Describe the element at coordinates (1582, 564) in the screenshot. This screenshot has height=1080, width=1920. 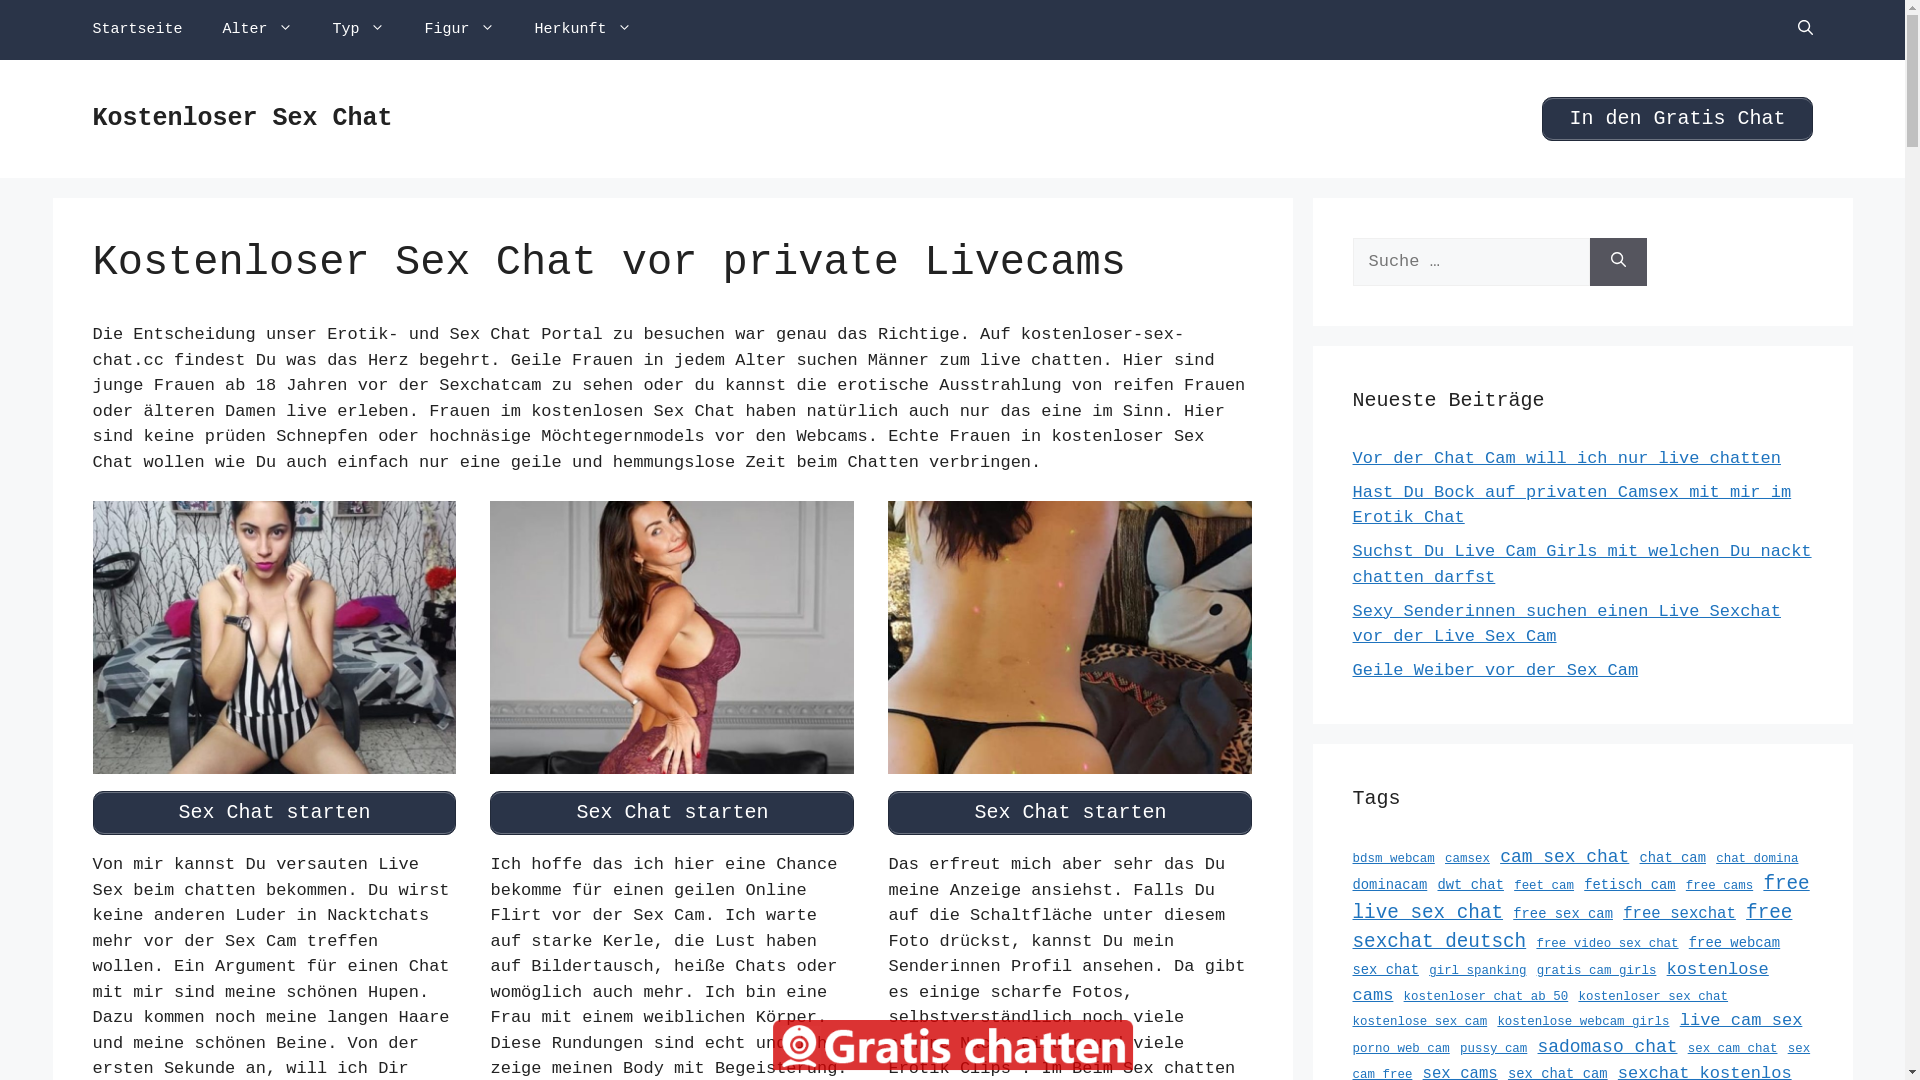
I see `Suchst Du Live Cam Girls mit welchen Du nackt chatten darfst` at that location.